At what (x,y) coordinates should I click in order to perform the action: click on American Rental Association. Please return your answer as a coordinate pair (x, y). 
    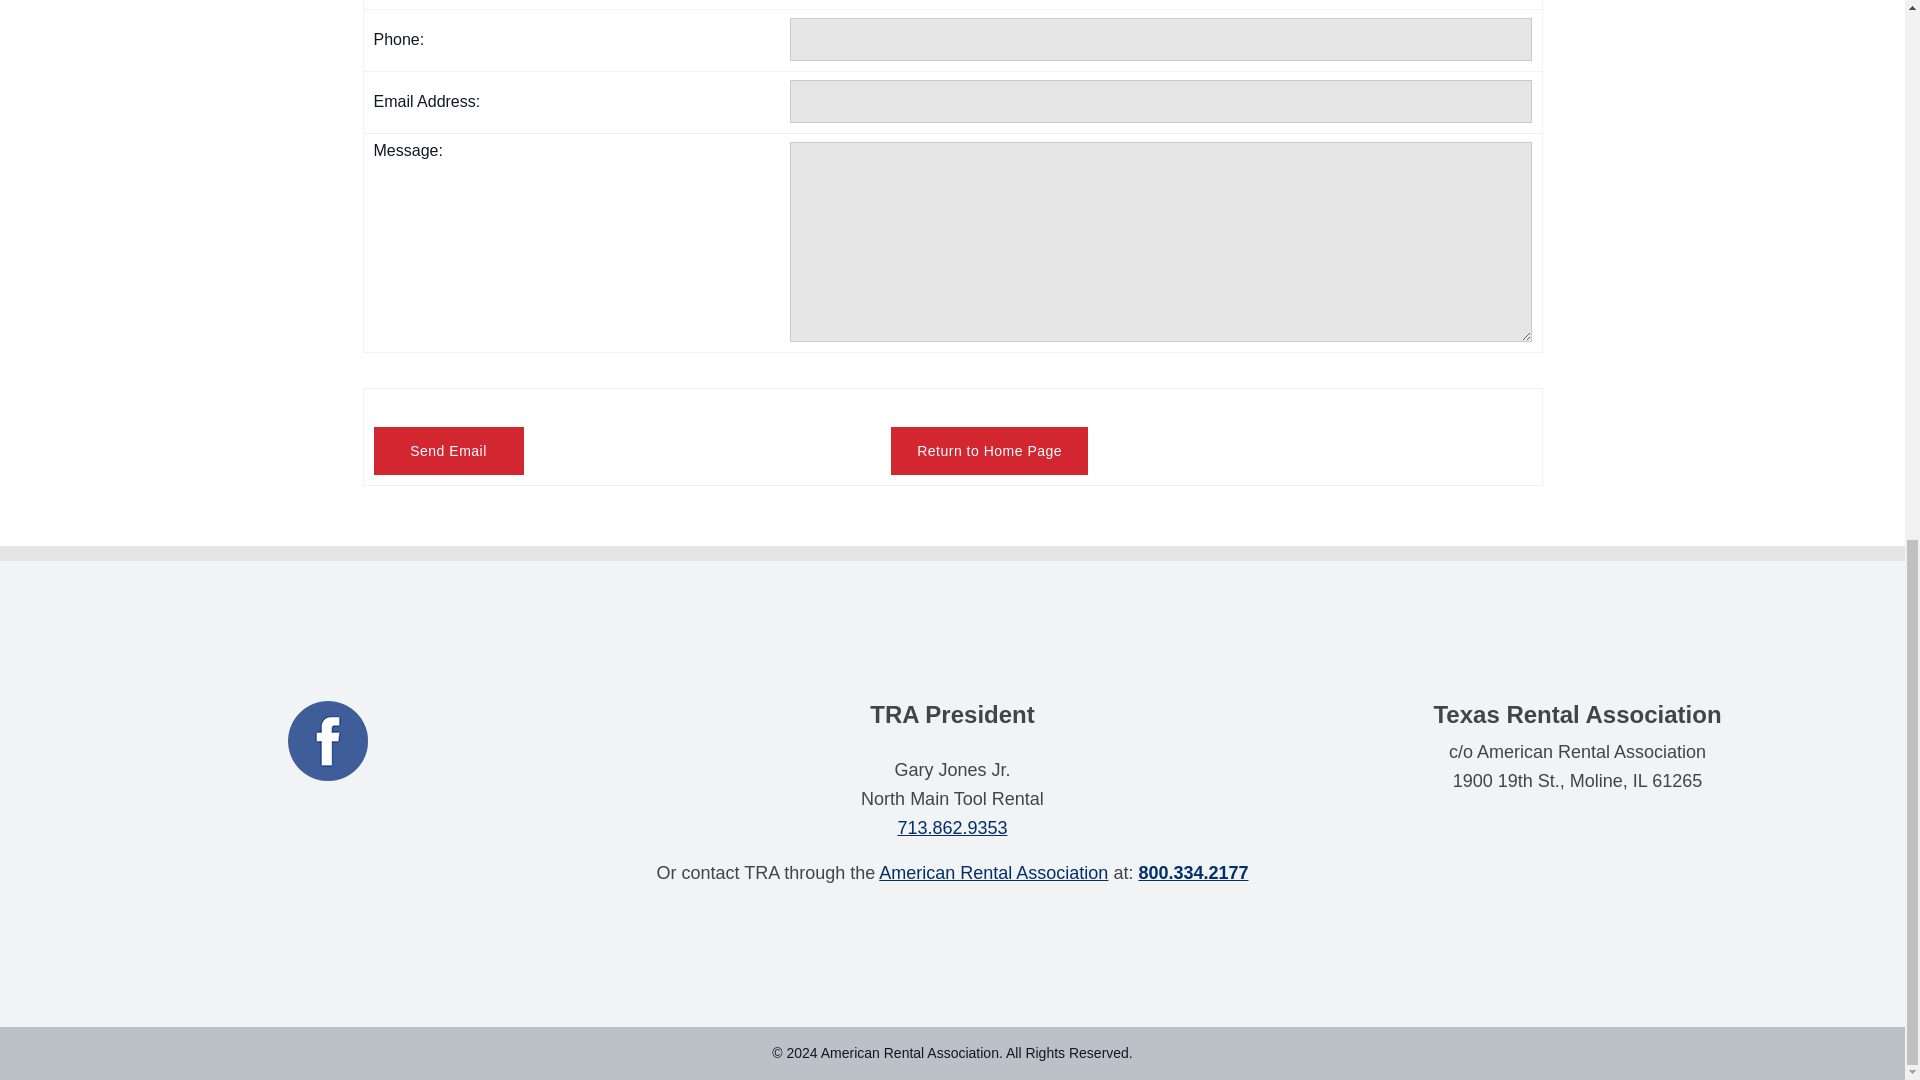
    Looking at the image, I should click on (993, 872).